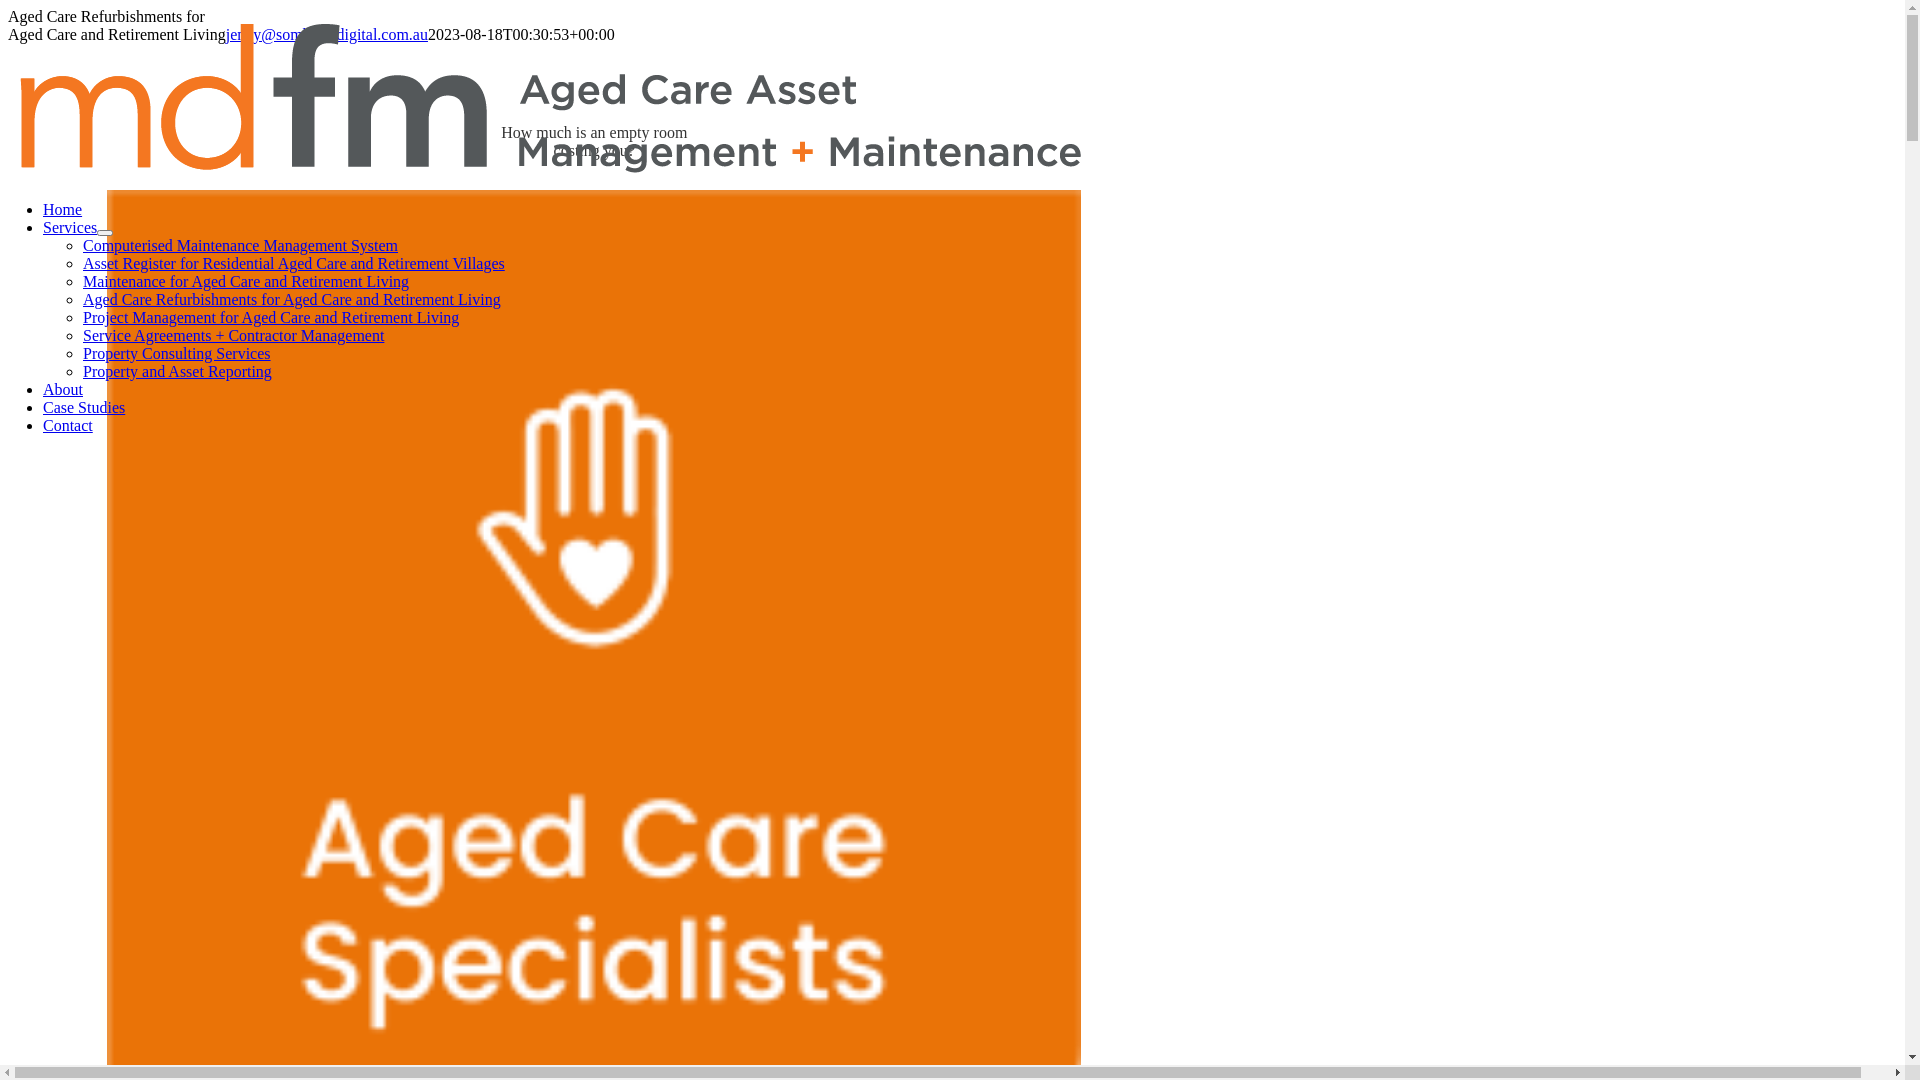  Describe the element at coordinates (62, 210) in the screenshot. I see `Home` at that location.